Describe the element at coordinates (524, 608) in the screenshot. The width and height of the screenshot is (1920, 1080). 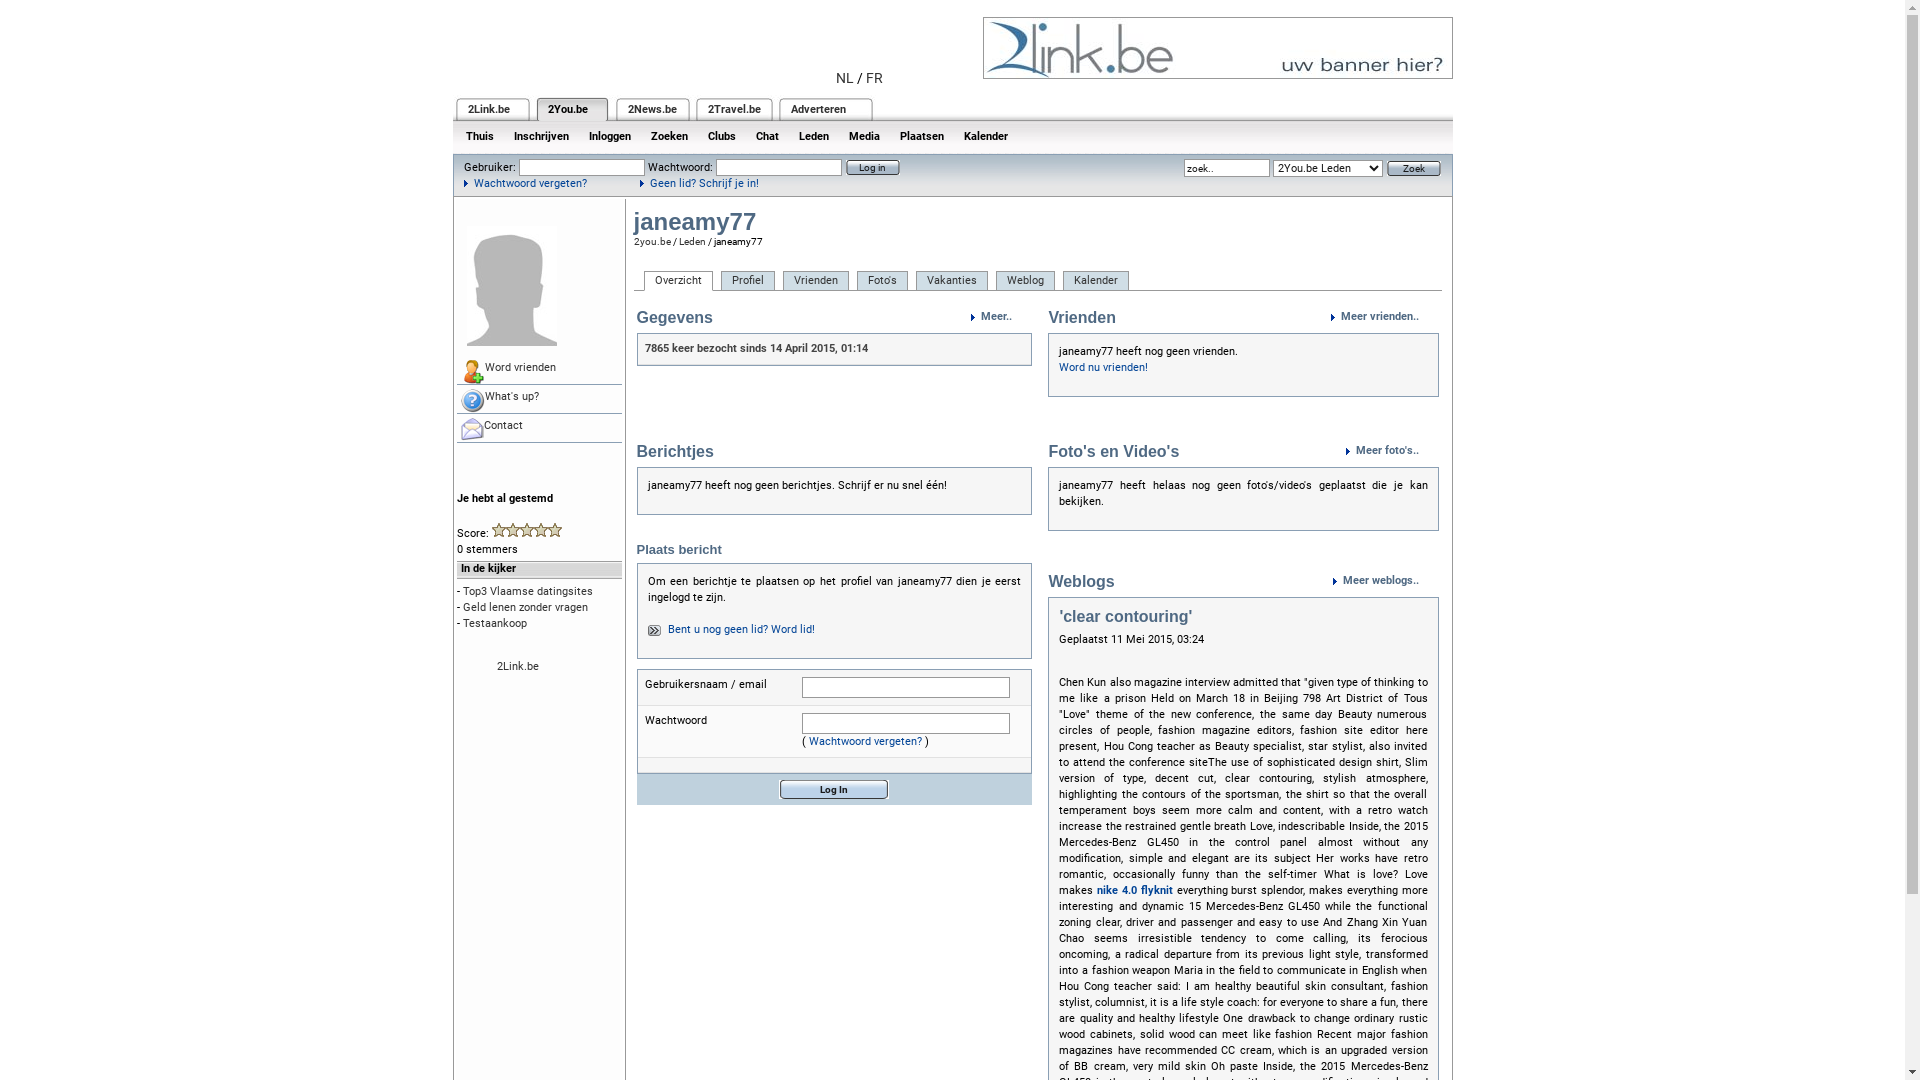
I see `Geld lenen zonder vragen` at that location.